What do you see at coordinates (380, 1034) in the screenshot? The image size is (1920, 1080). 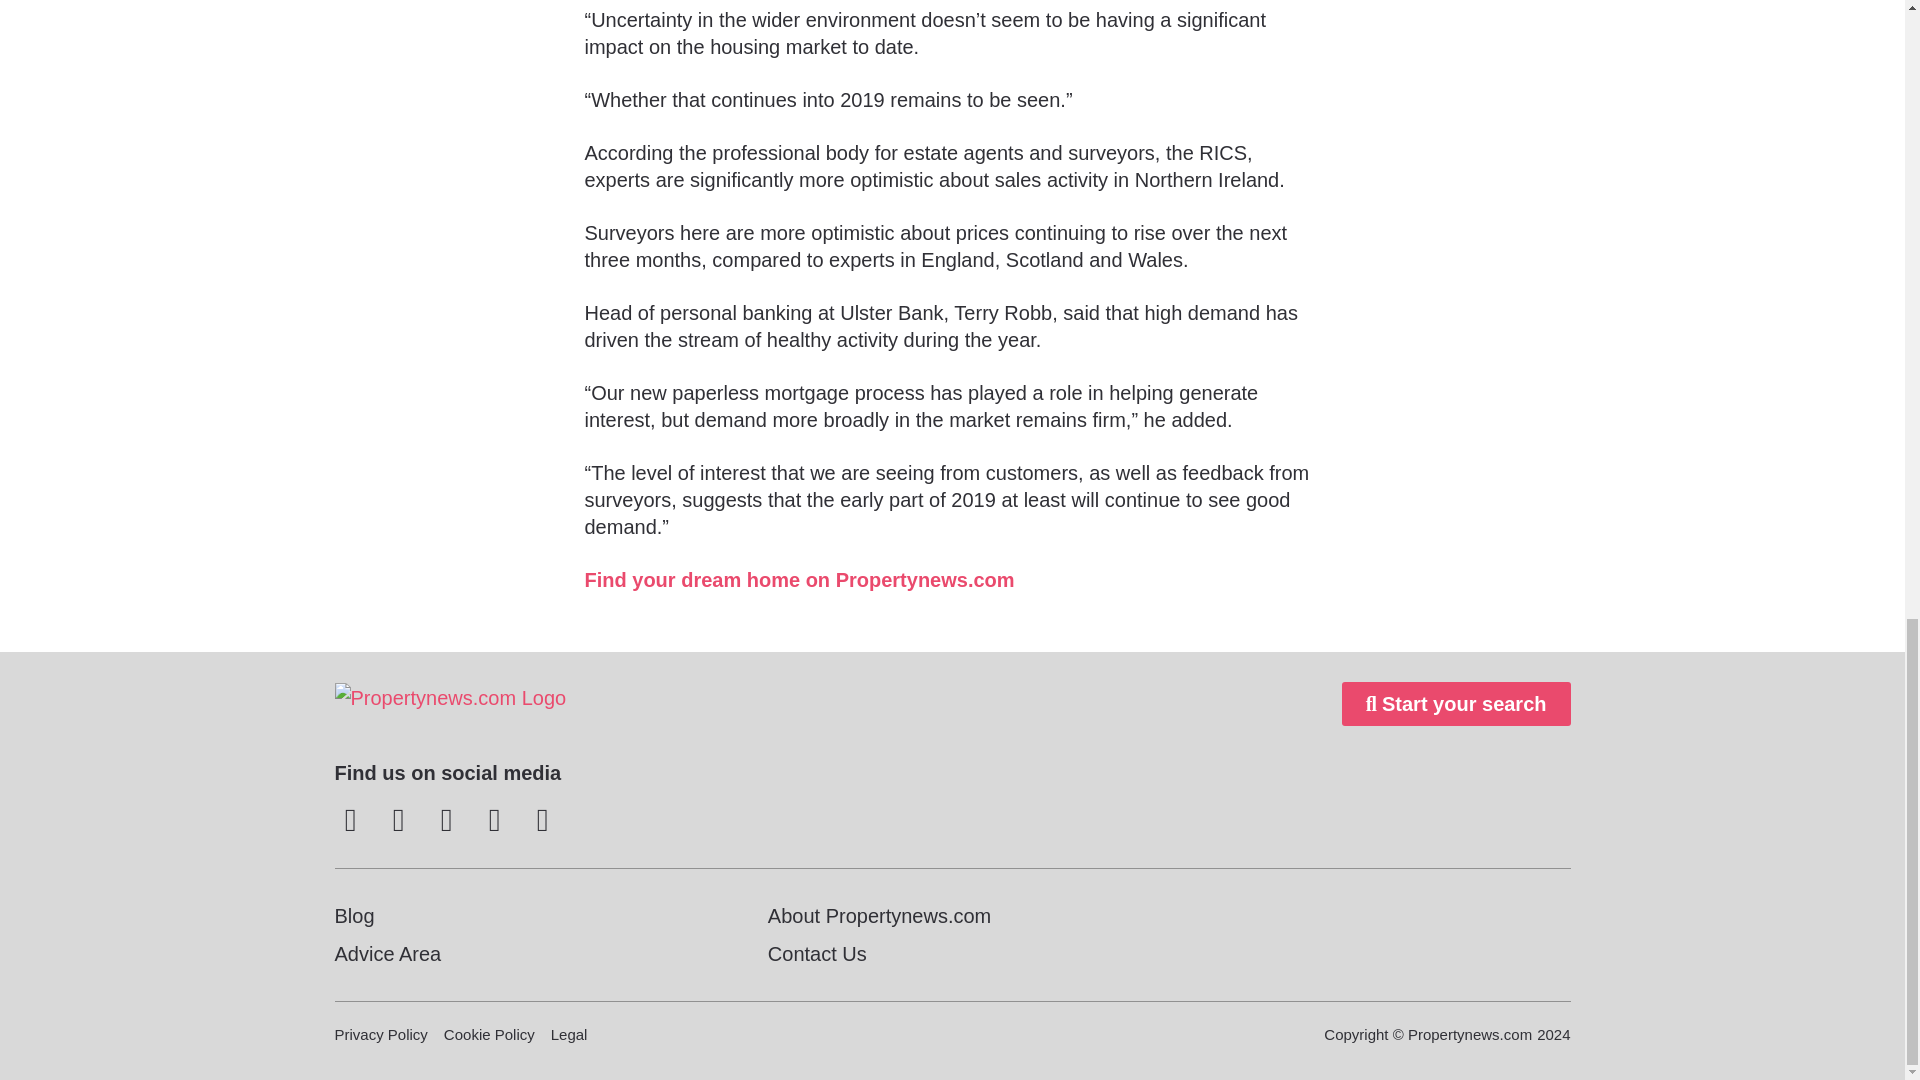 I see `Privacy Policy` at bounding box center [380, 1034].